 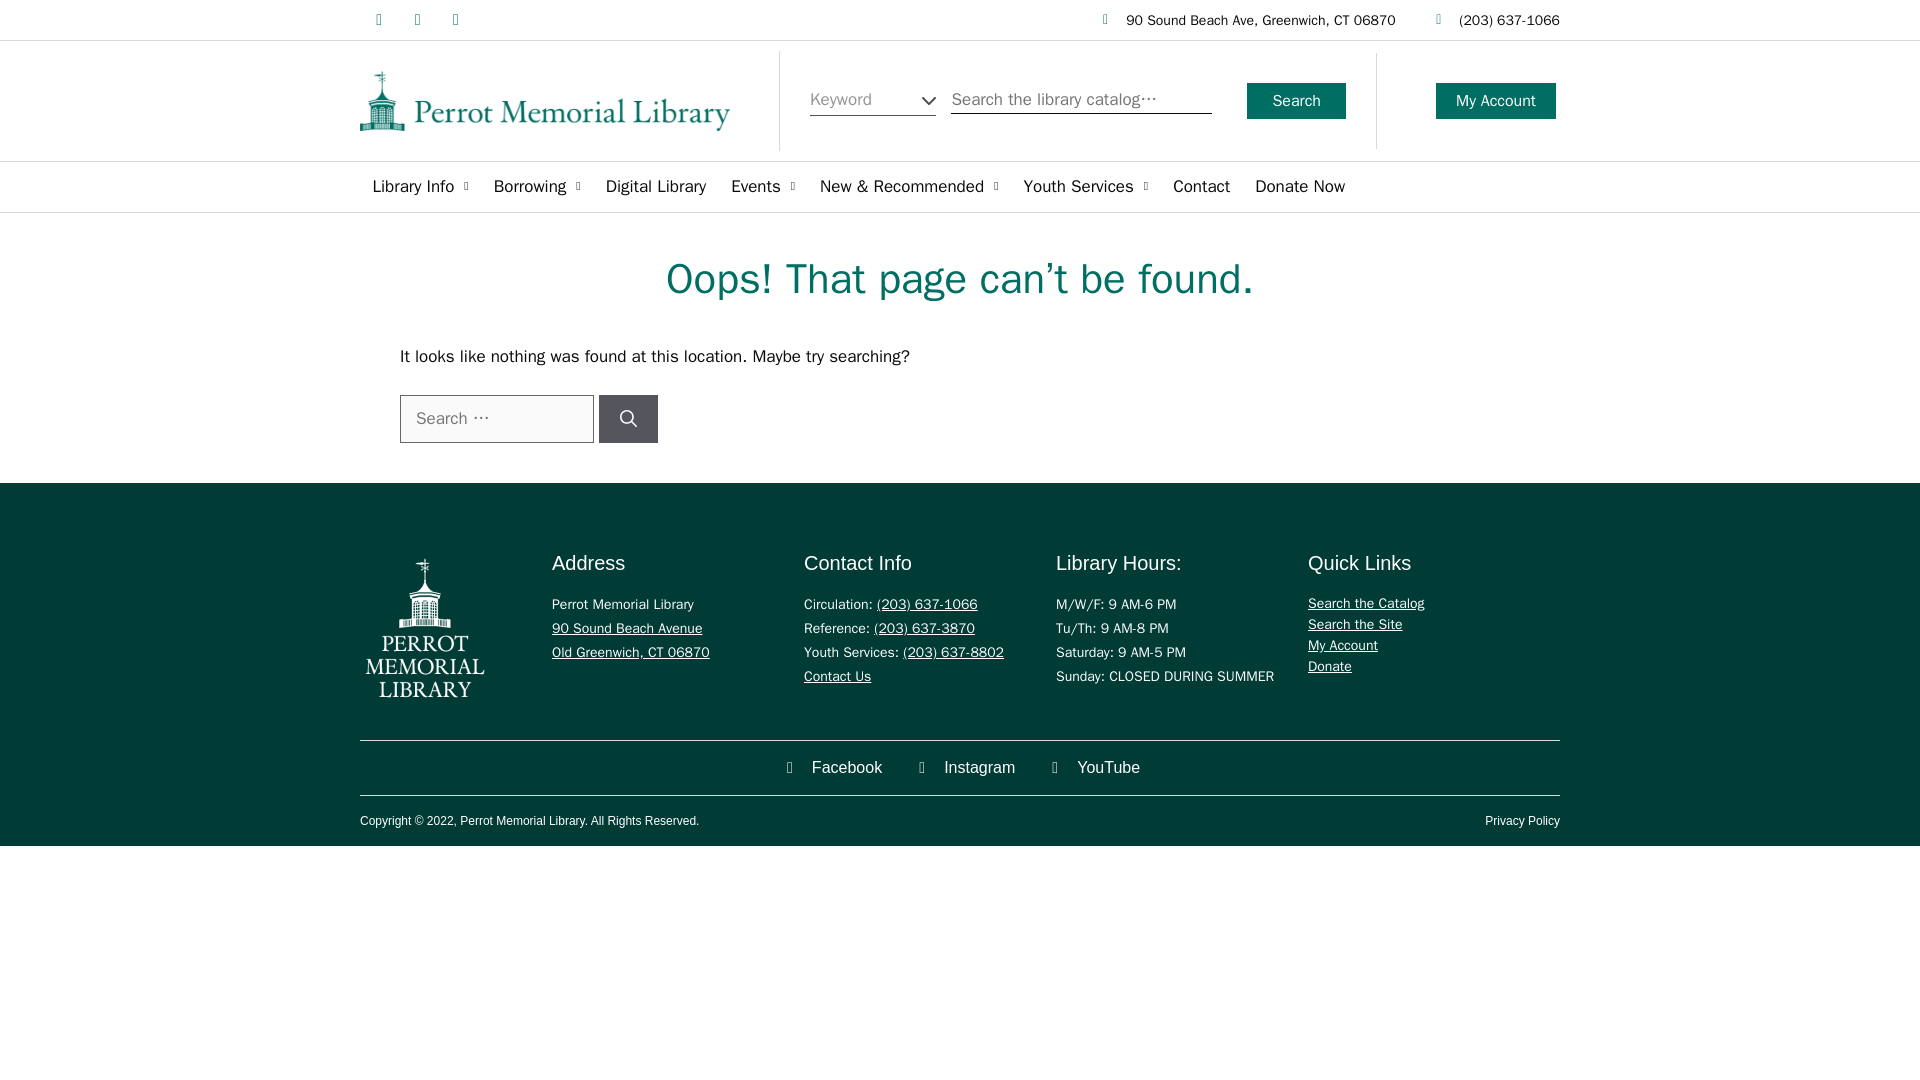 I want to click on Borrowing, so click(x=537, y=186).